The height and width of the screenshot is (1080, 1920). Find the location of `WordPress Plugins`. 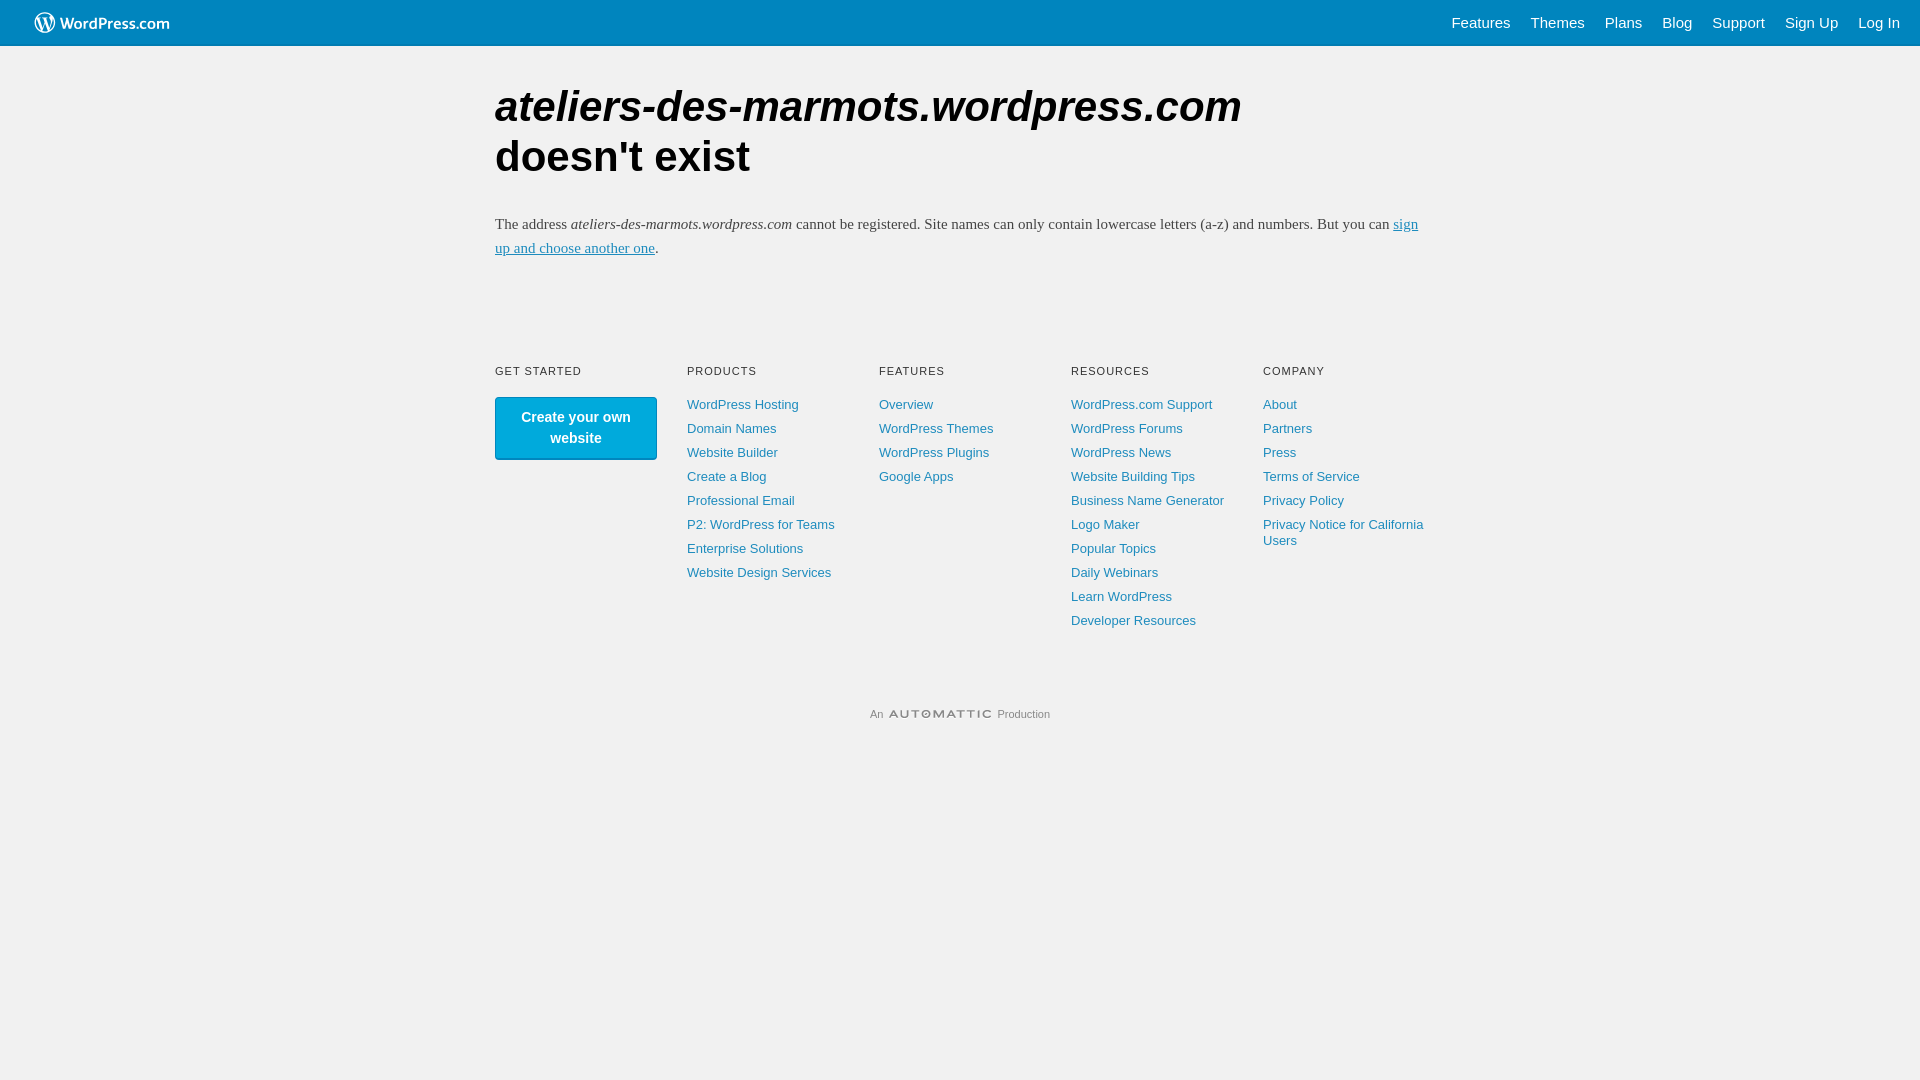

WordPress Plugins is located at coordinates (934, 452).